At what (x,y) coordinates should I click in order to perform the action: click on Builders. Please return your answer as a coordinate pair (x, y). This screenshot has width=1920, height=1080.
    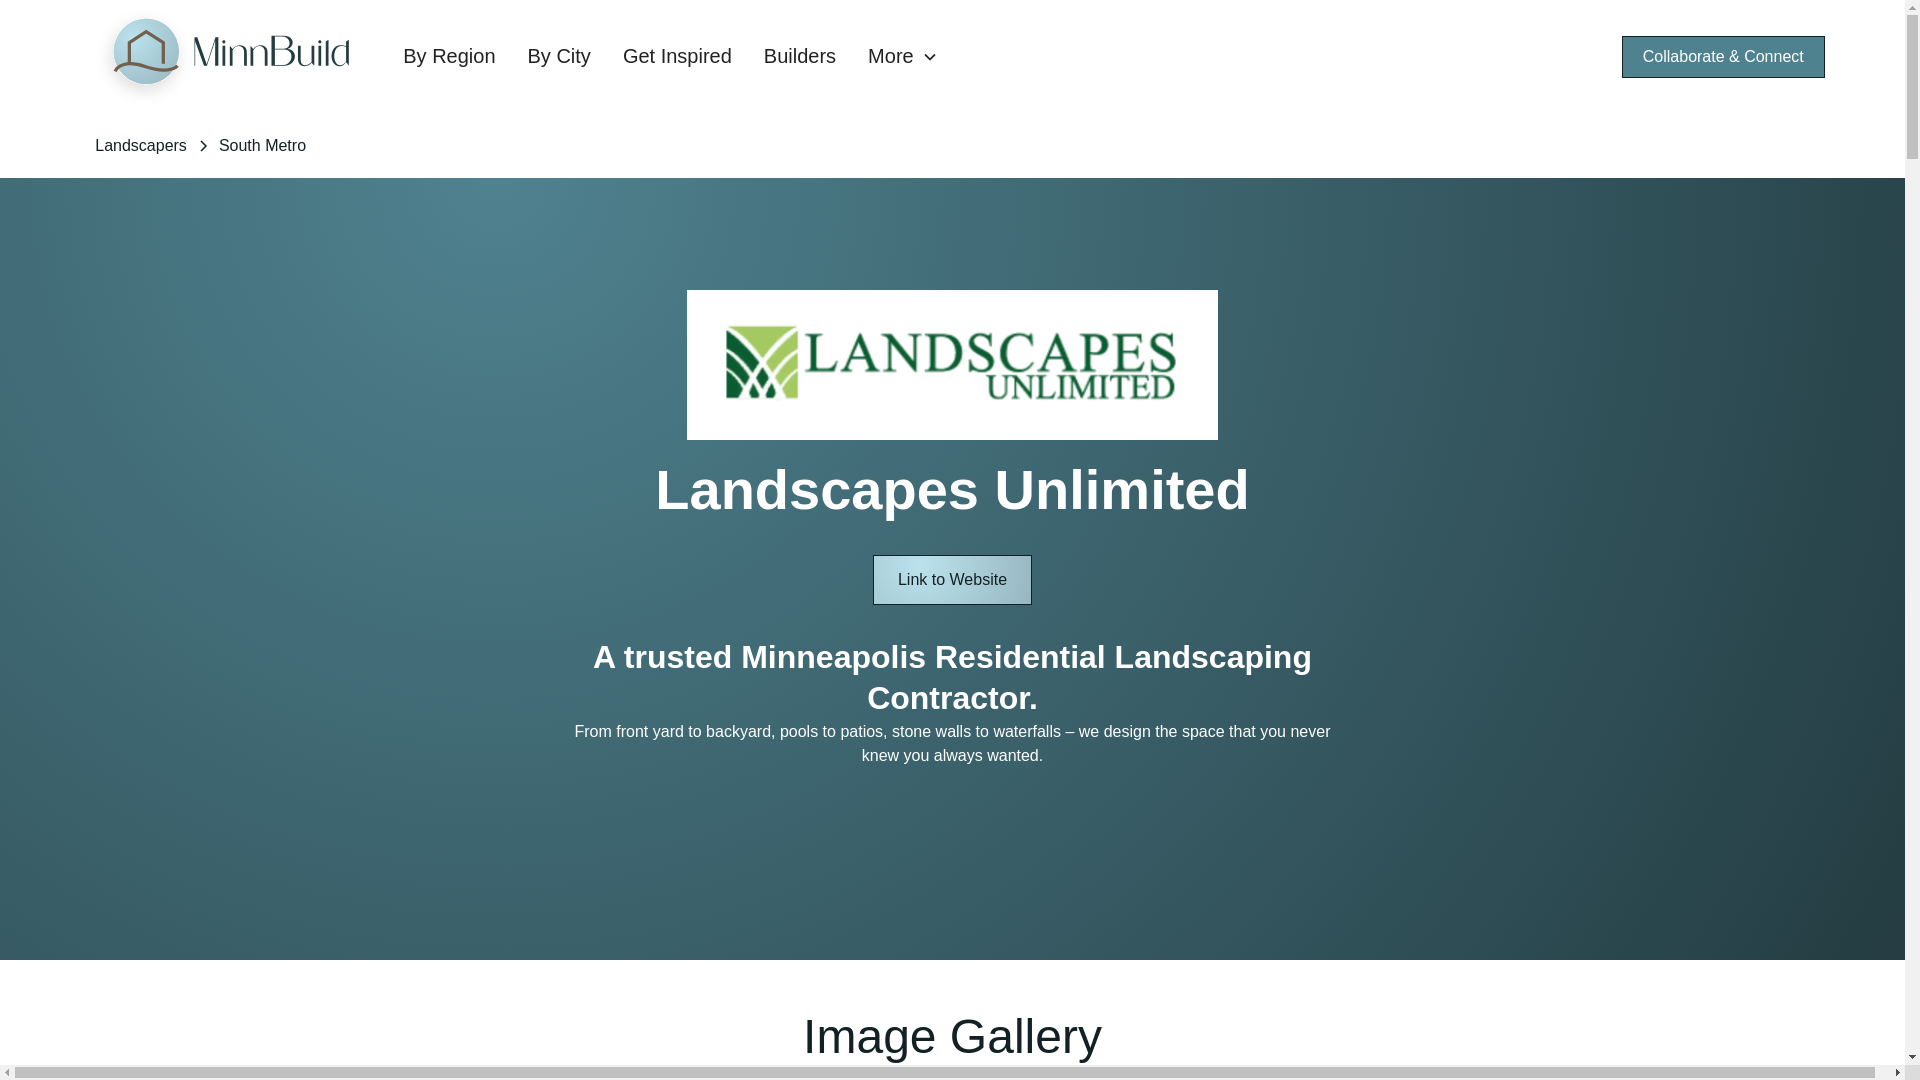
    Looking at the image, I should click on (800, 56).